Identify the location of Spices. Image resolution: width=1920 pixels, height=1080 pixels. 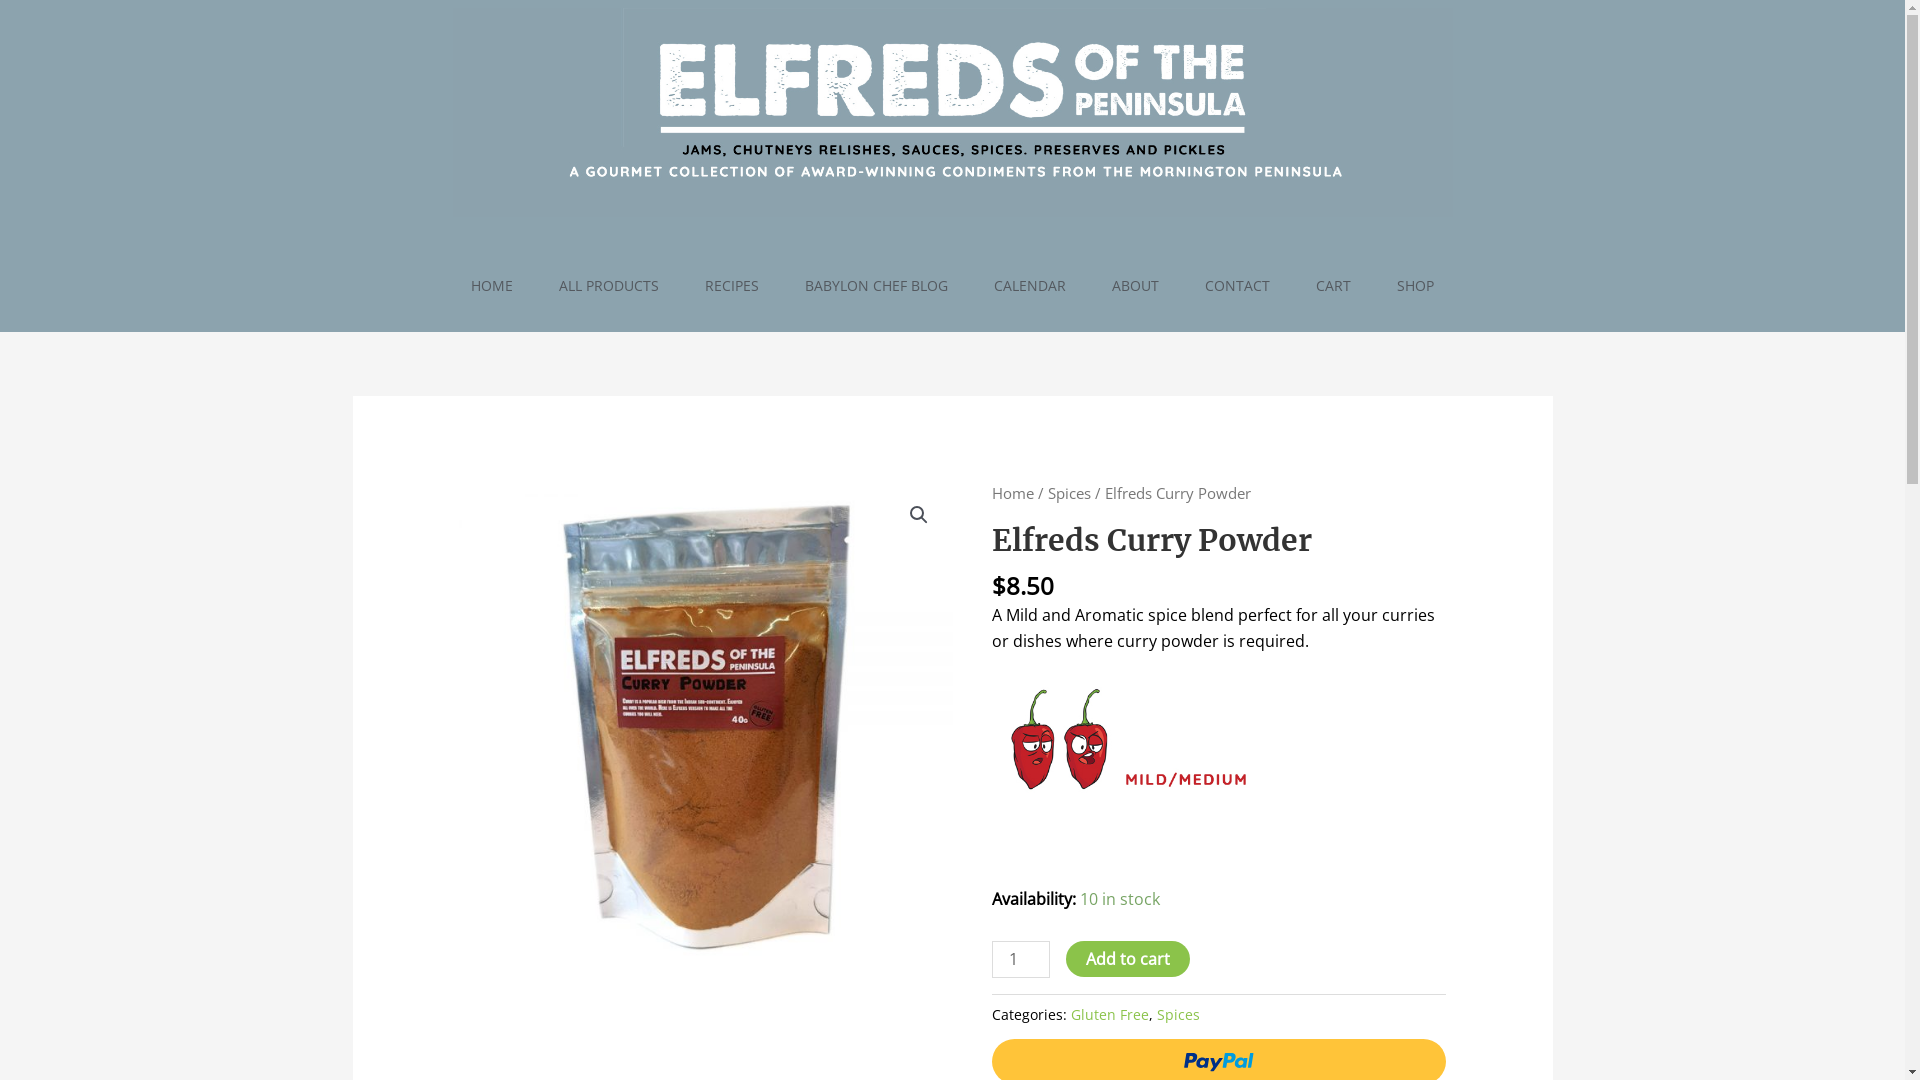
(1070, 493).